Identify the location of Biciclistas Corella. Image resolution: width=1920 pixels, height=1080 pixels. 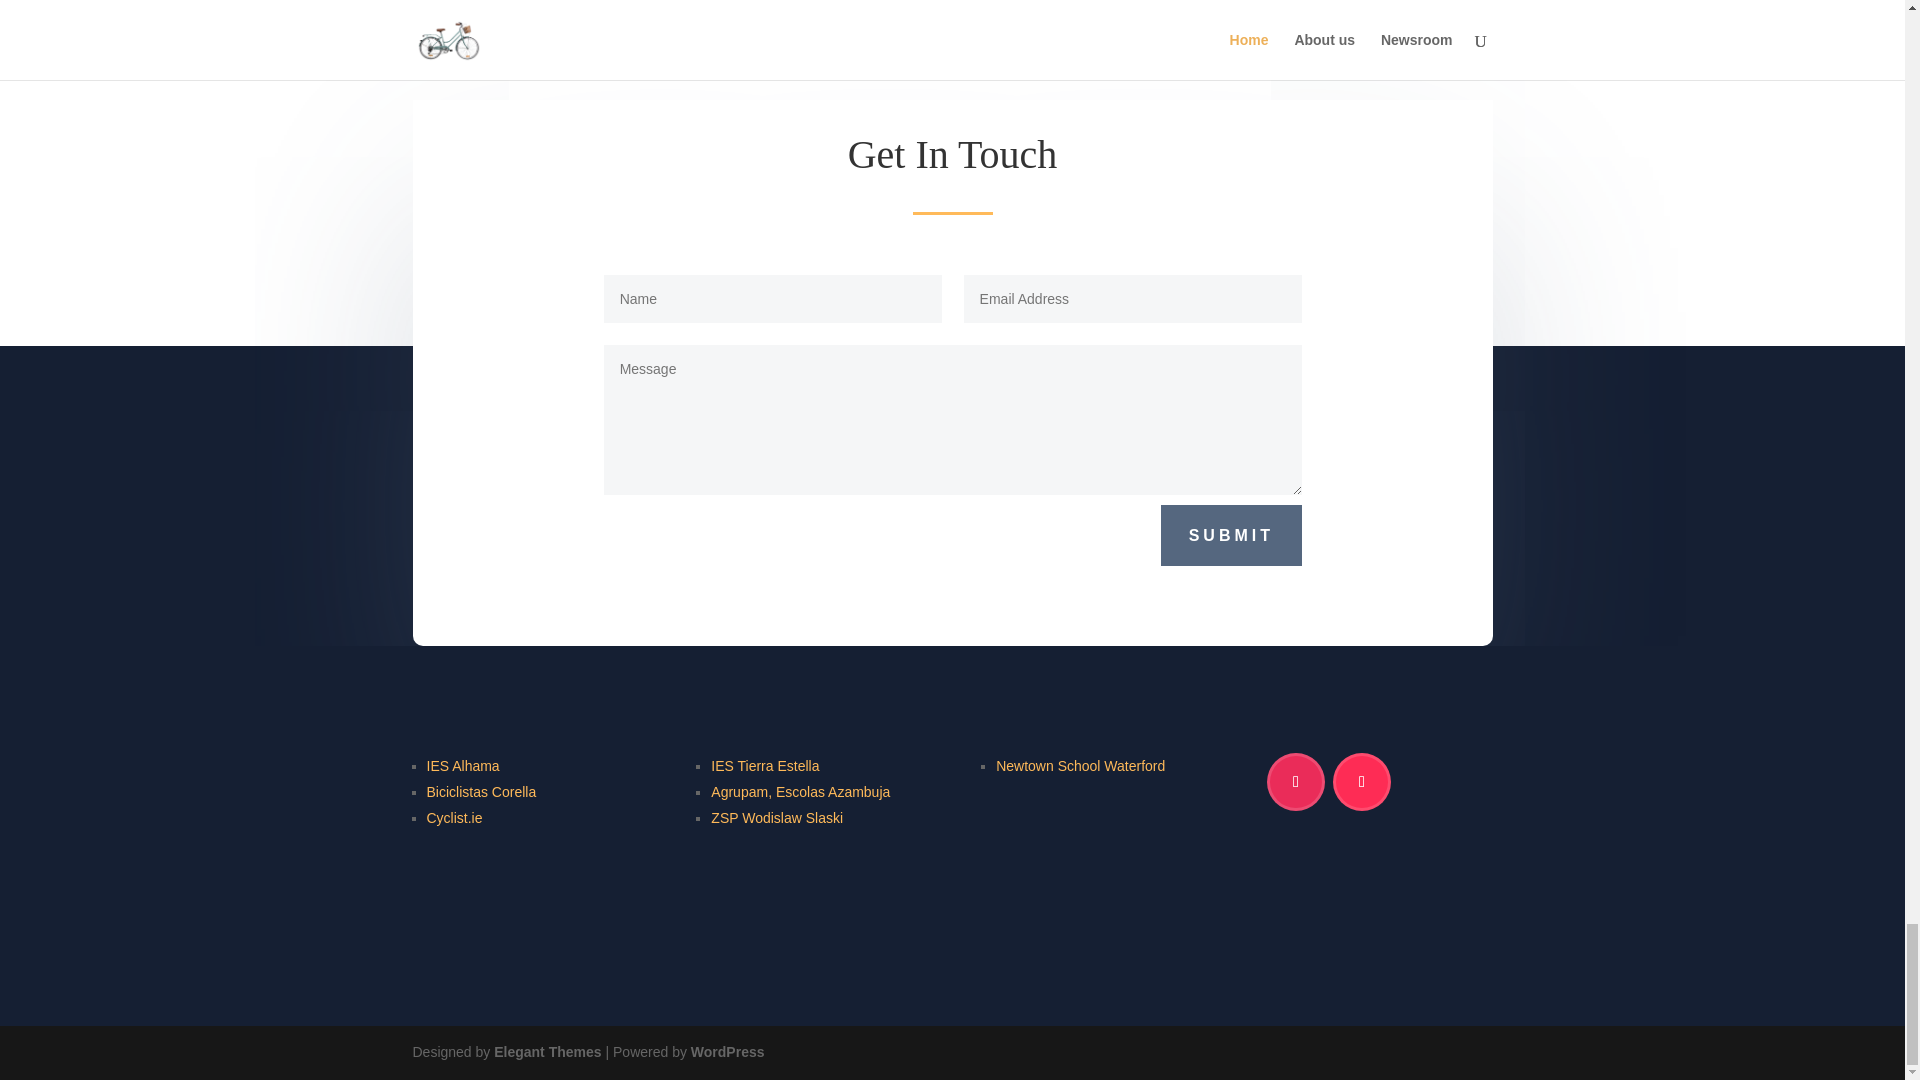
(480, 792).